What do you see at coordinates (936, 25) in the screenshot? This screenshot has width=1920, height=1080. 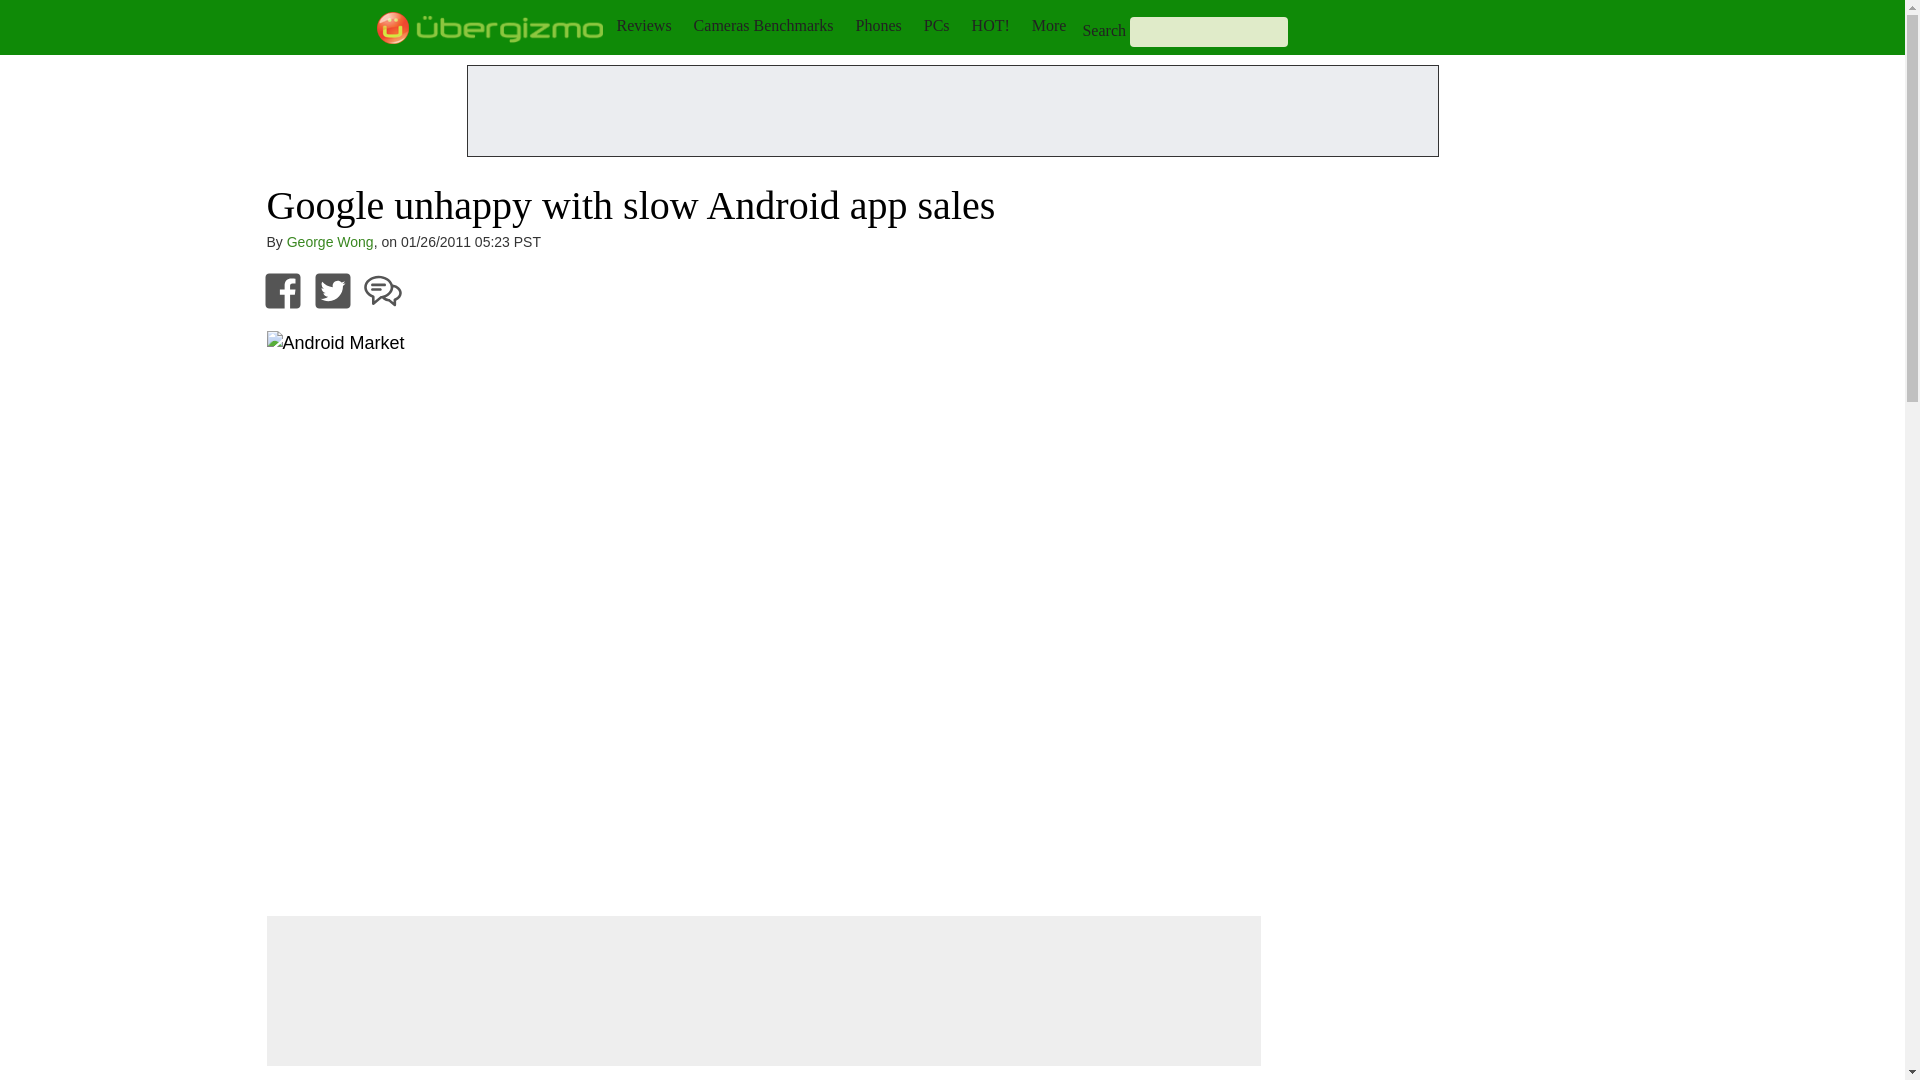 I see `PCs` at bounding box center [936, 25].